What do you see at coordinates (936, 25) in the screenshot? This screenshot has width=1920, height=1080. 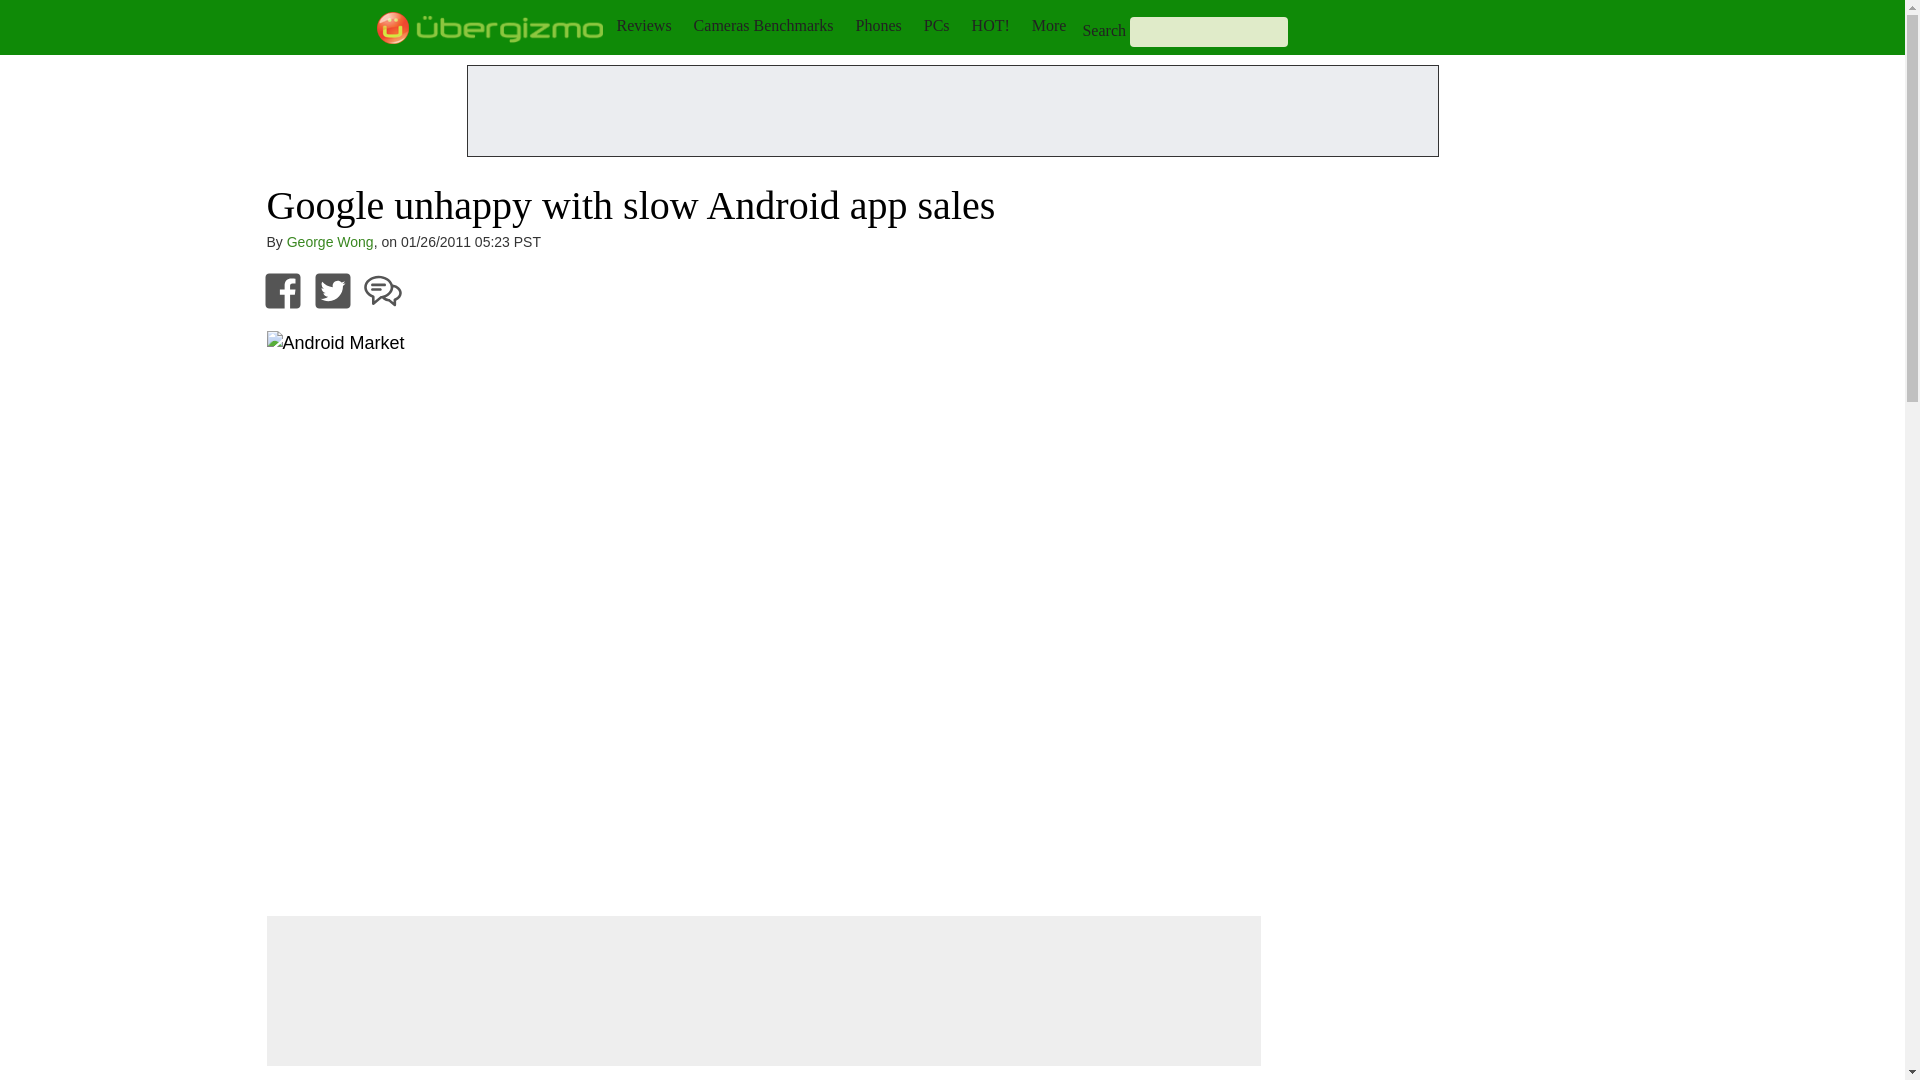 I see `PCs` at bounding box center [936, 25].